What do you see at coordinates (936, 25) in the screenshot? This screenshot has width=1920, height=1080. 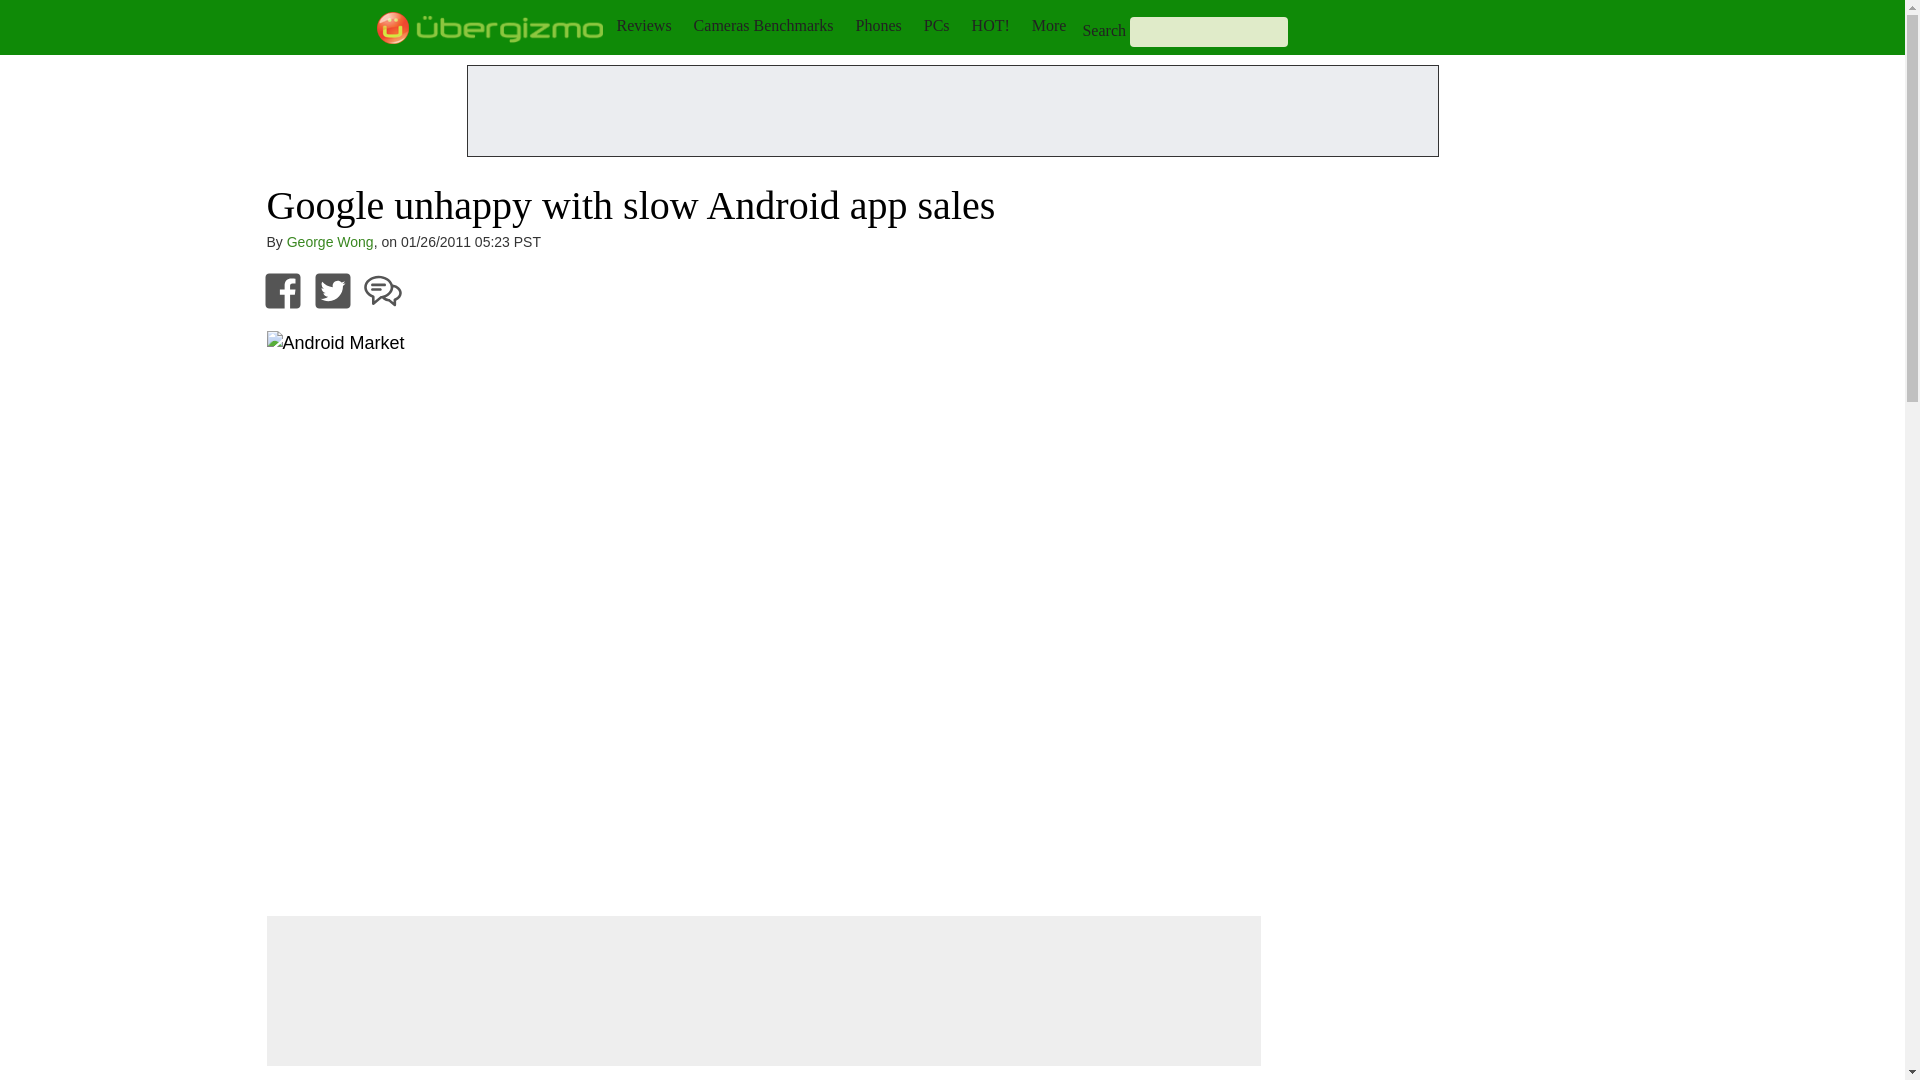 I see `PCs` at bounding box center [936, 25].